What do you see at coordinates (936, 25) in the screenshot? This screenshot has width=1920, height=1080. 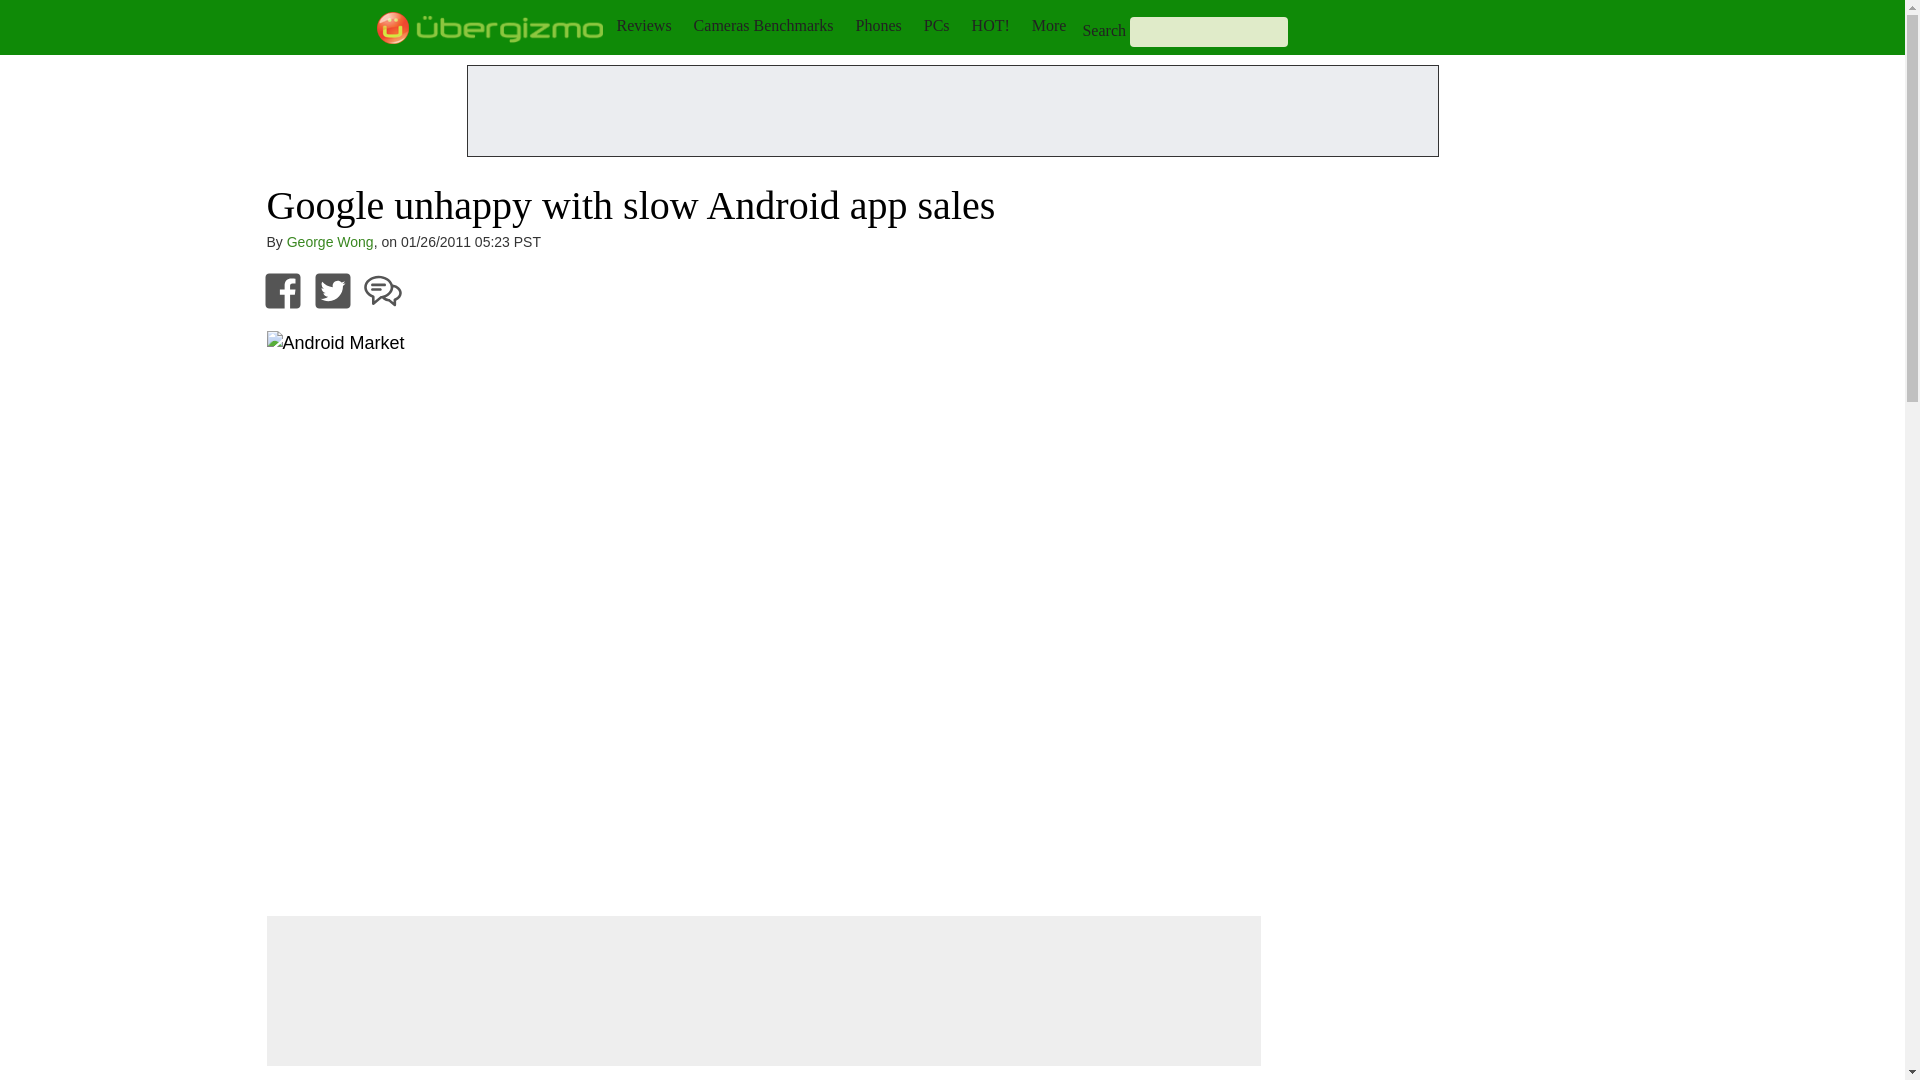 I see `PCs` at bounding box center [936, 25].